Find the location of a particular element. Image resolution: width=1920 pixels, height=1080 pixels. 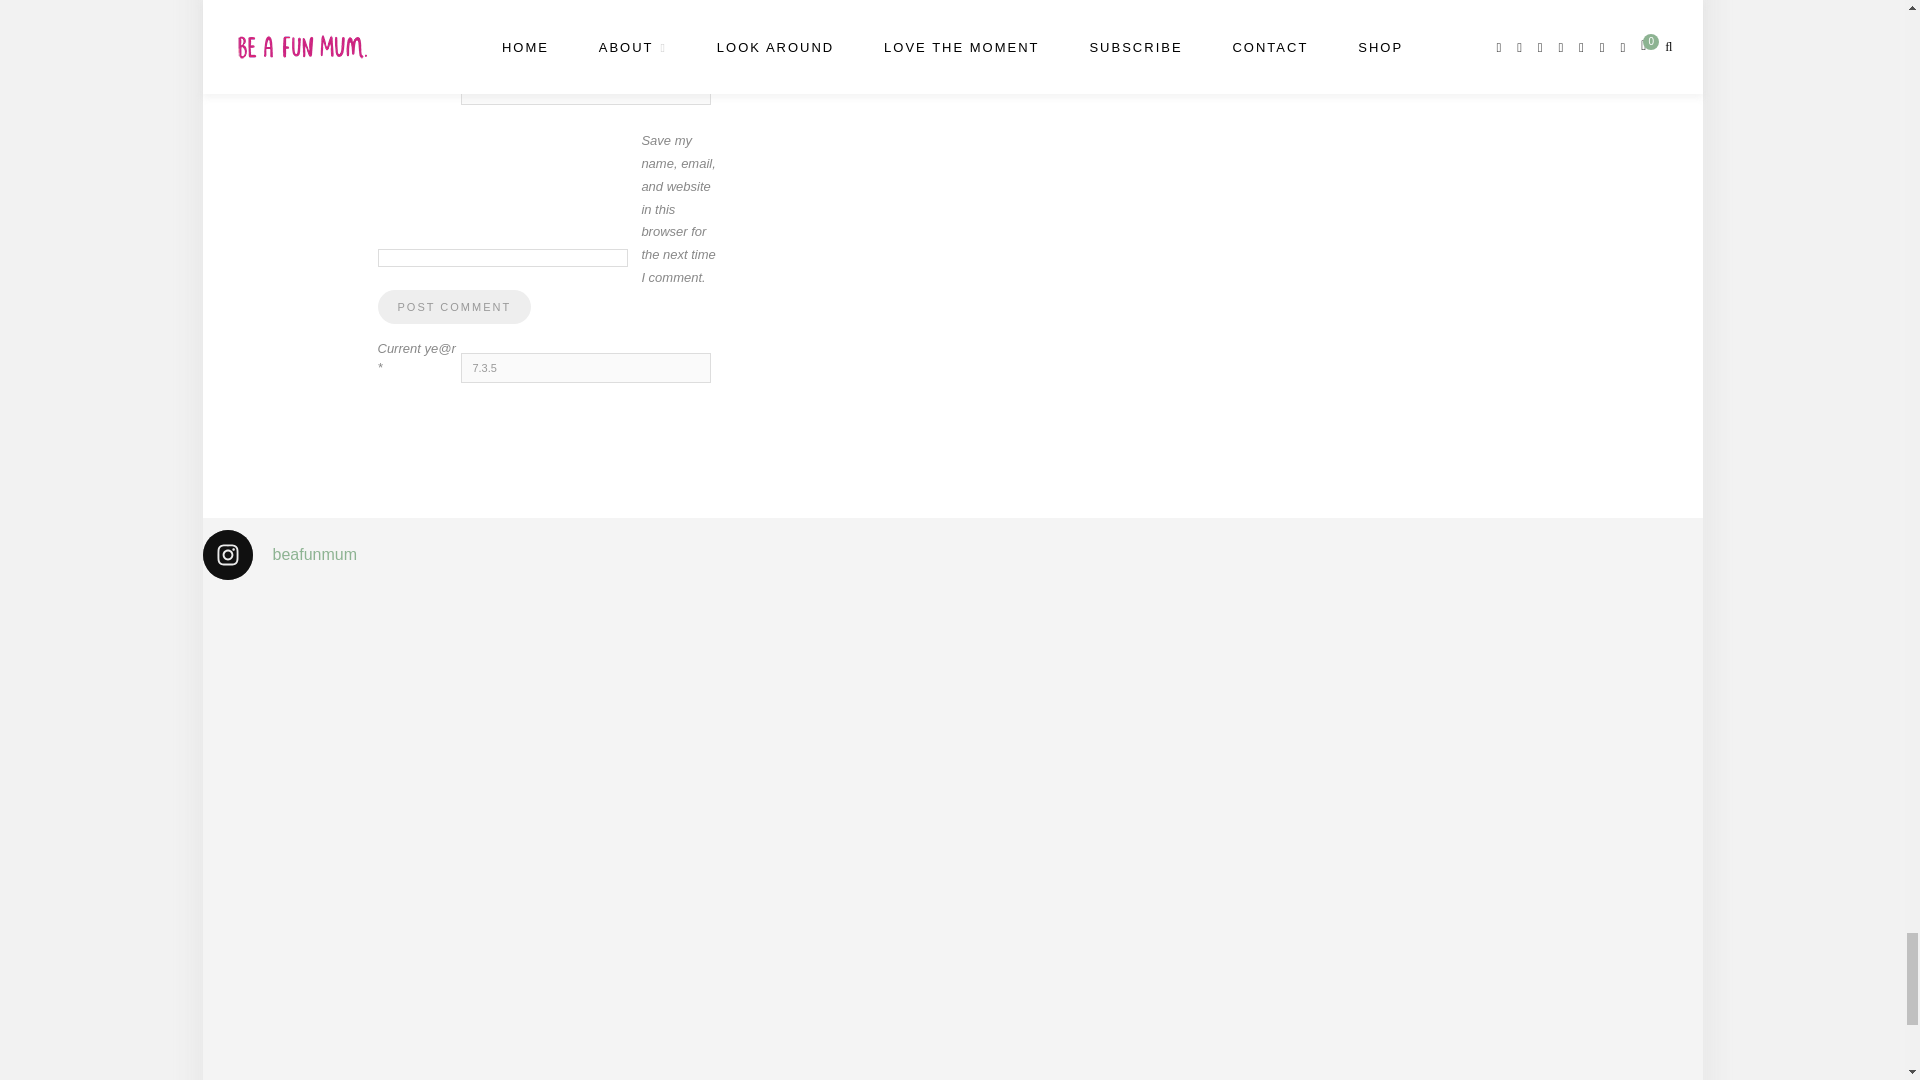

yes is located at coordinates (502, 258).